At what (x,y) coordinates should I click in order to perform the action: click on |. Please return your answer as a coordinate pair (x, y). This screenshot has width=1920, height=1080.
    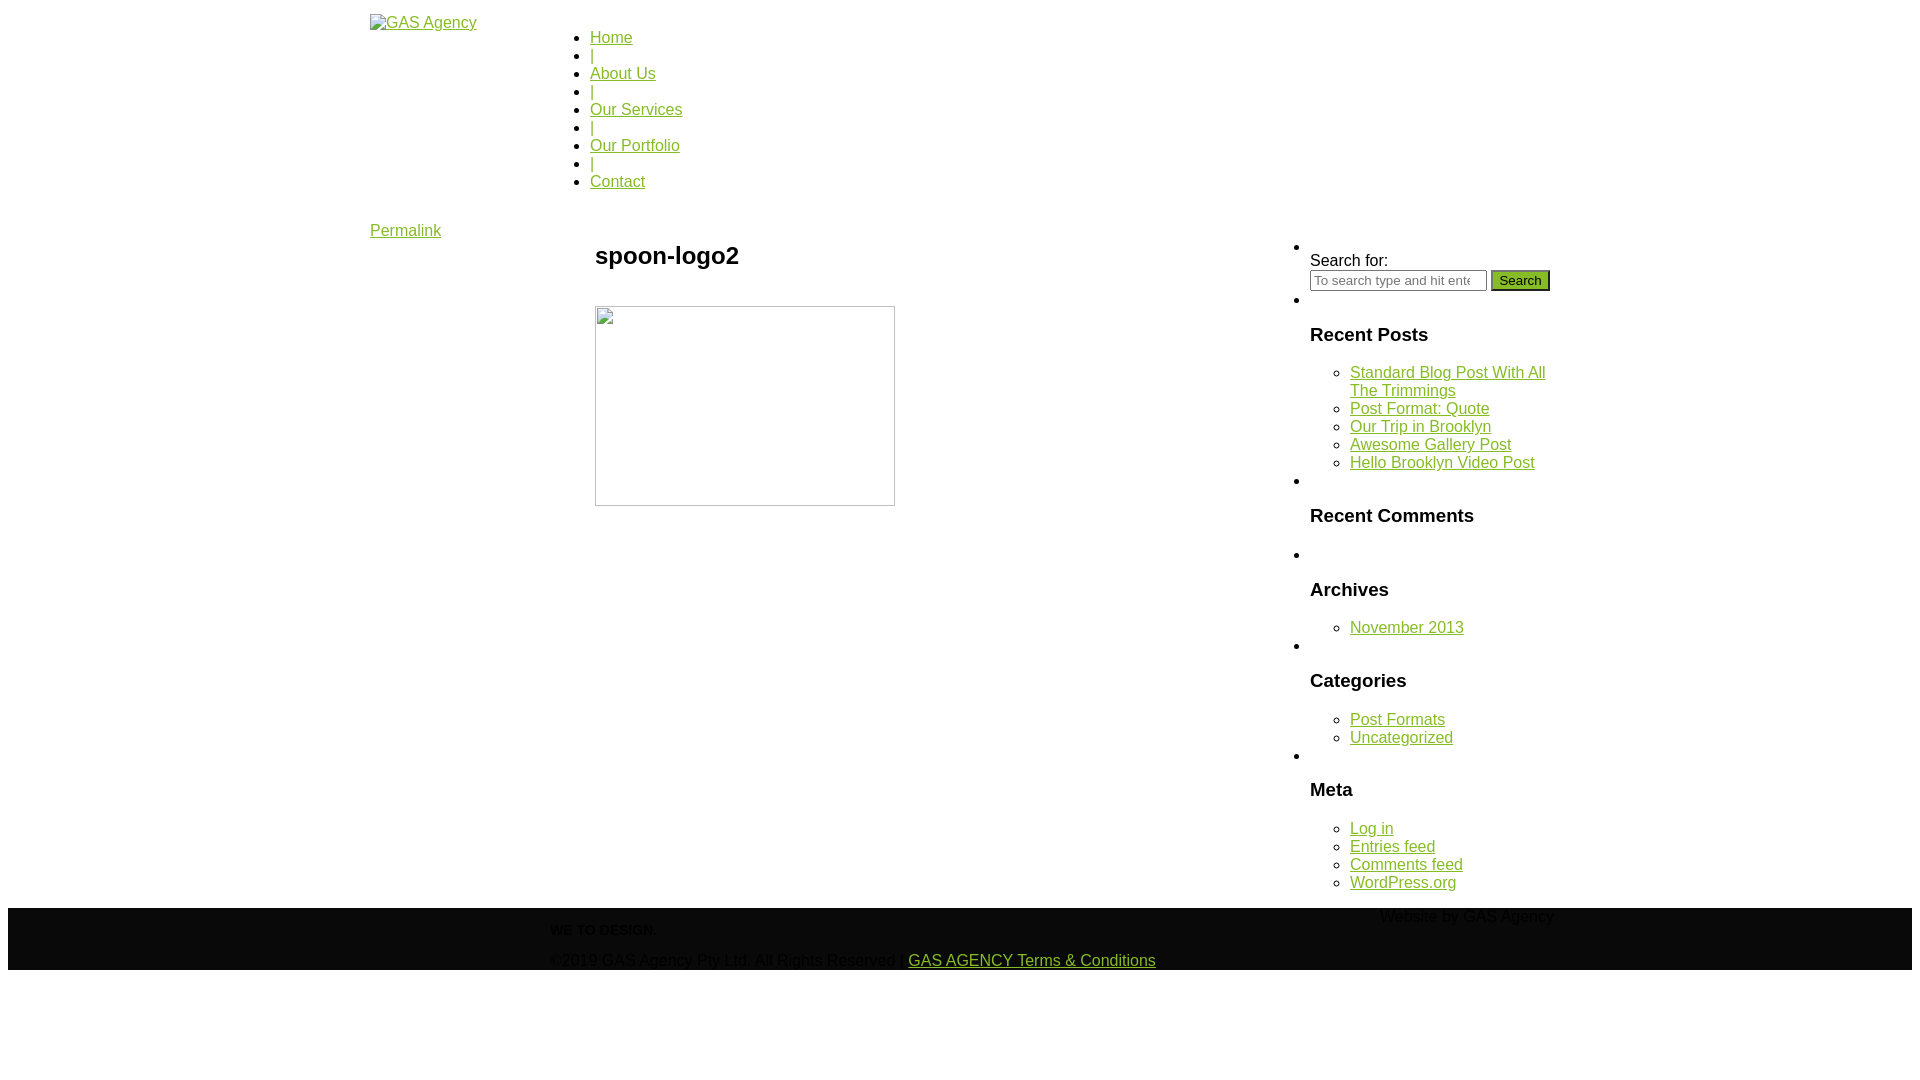
    Looking at the image, I should click on (592, 128).